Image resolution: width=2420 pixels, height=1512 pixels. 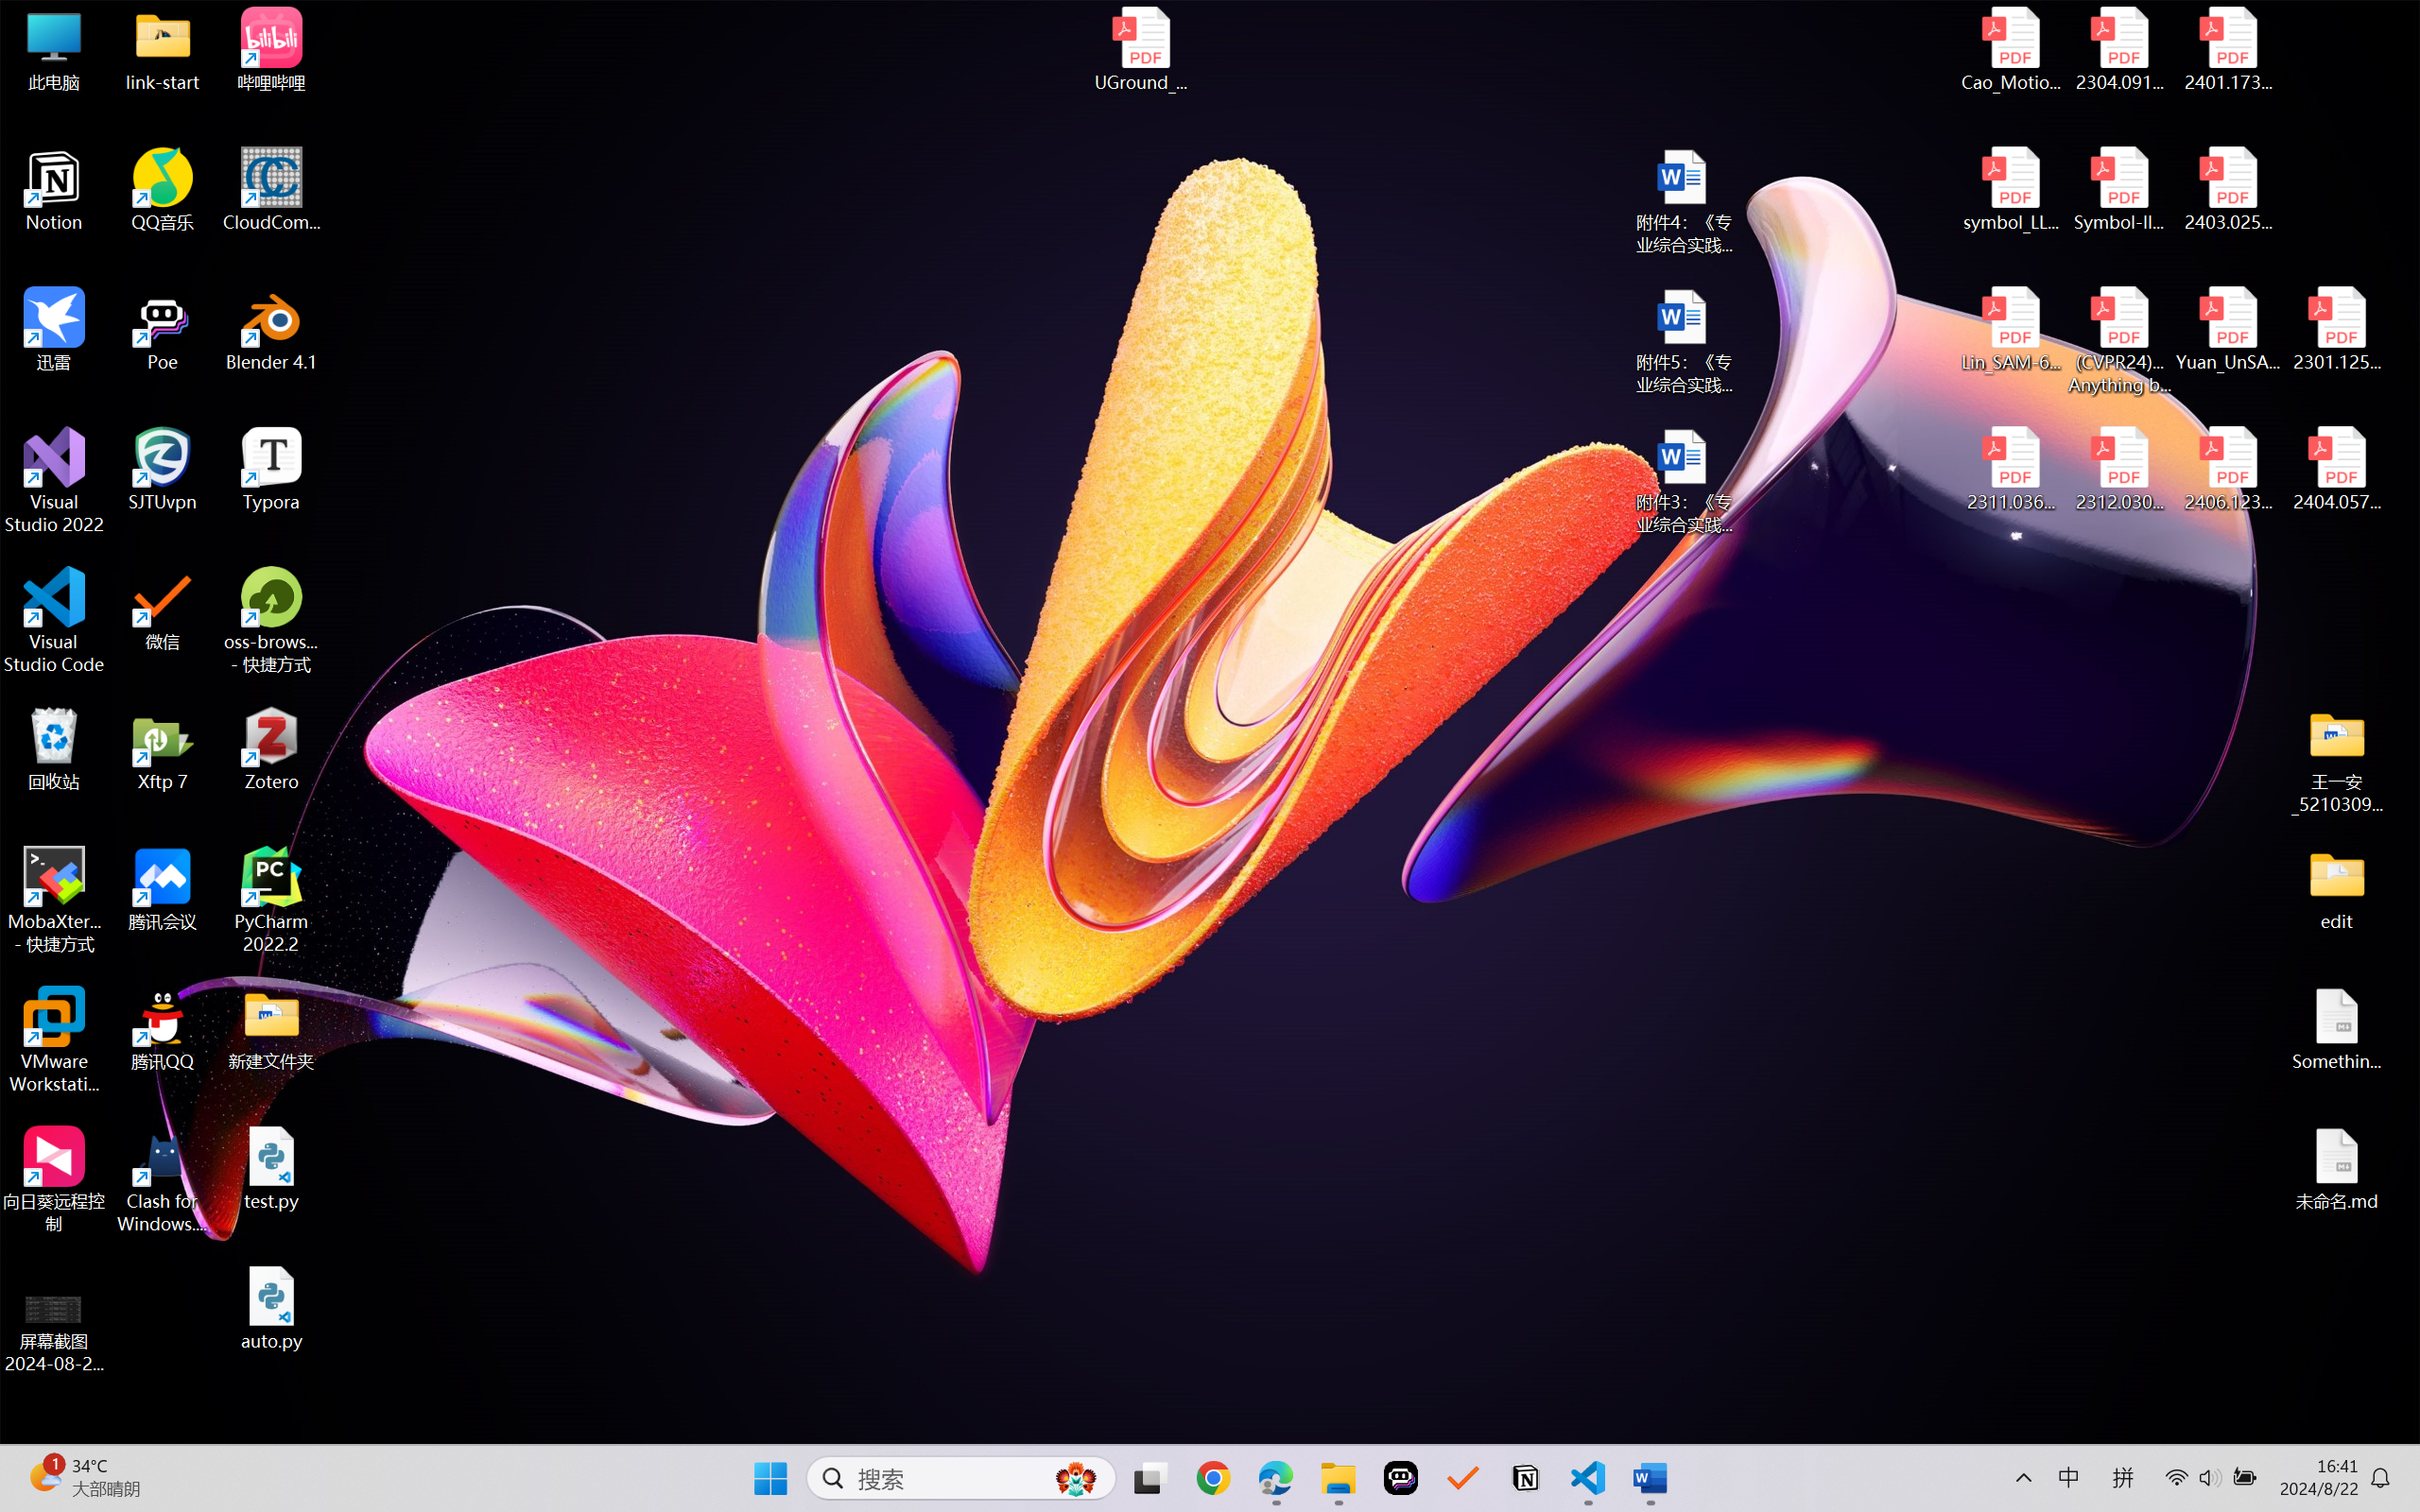 I want to click on Notion, so click(x=55, y=190).